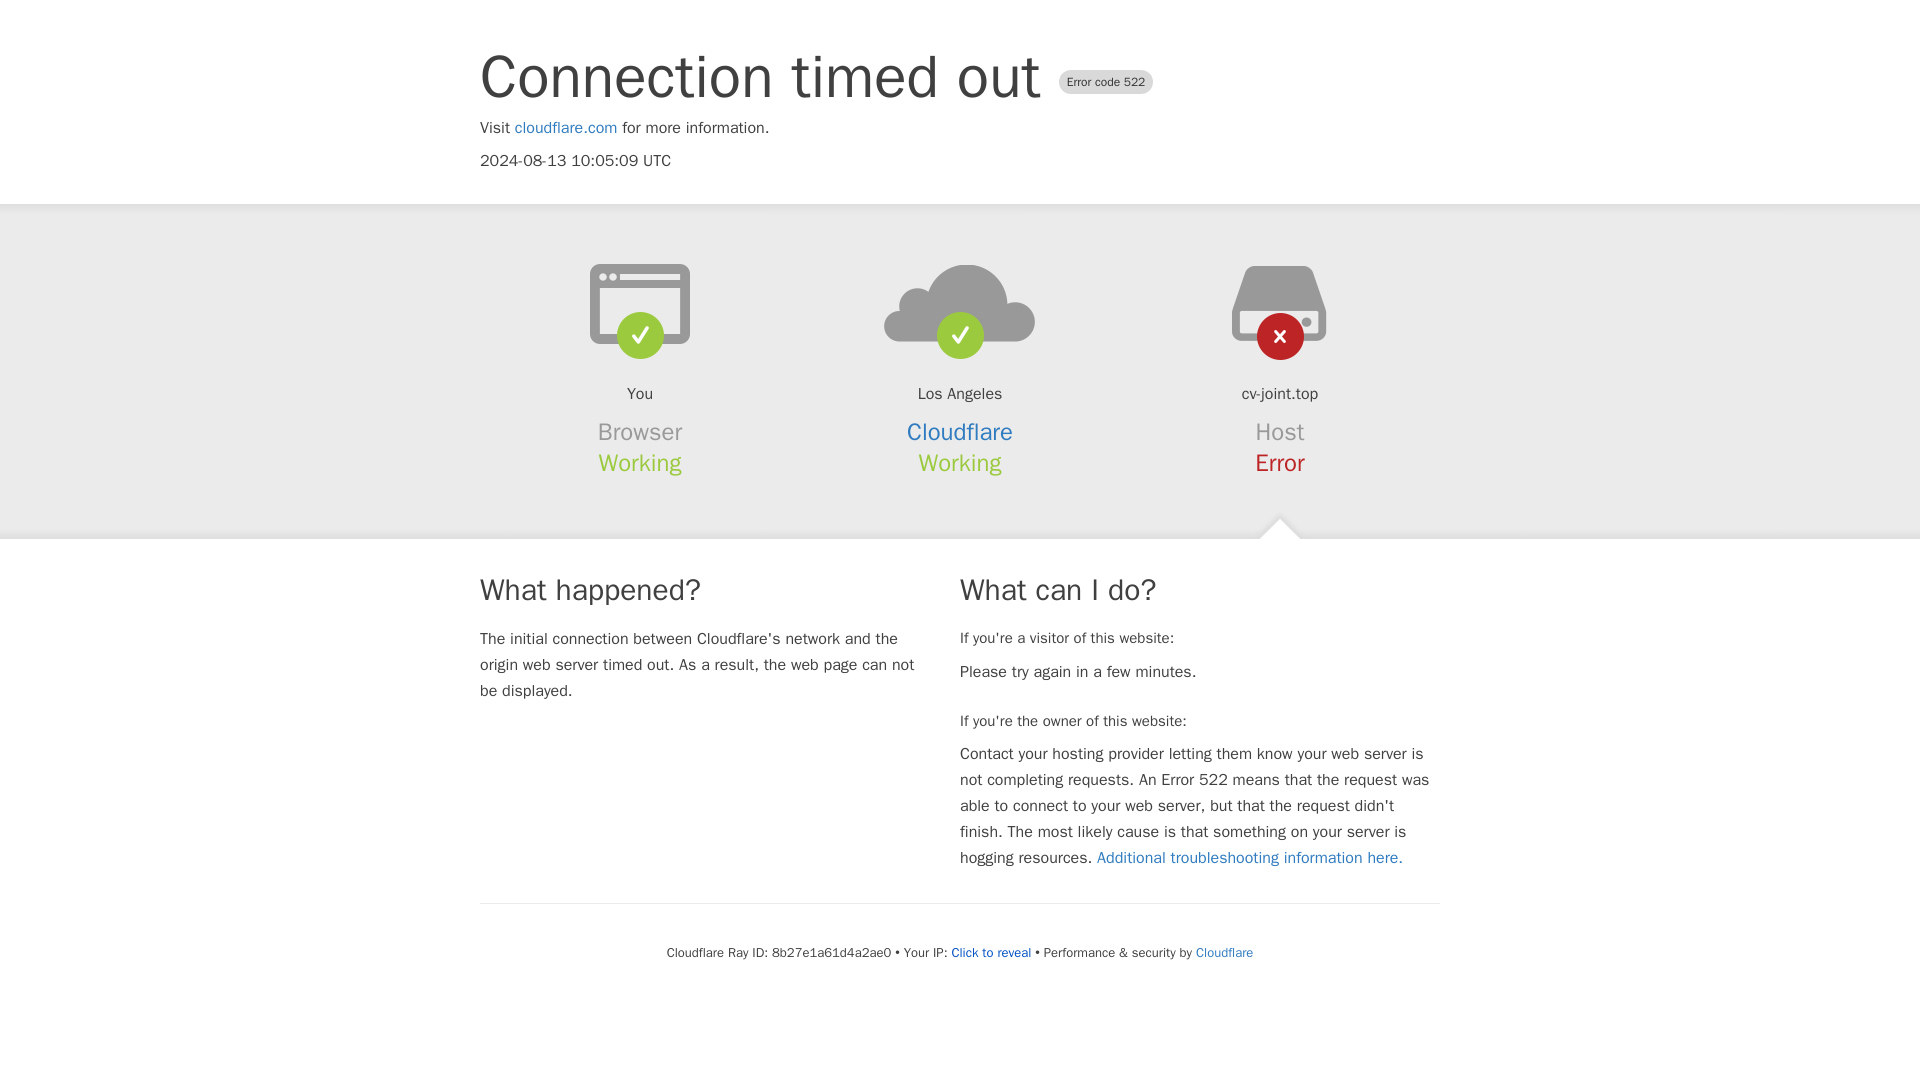 Image resolution: width=1920 pixels, height=1080 pixels. I want to click on Additional troubleshooting information here., so click(1250, 858).